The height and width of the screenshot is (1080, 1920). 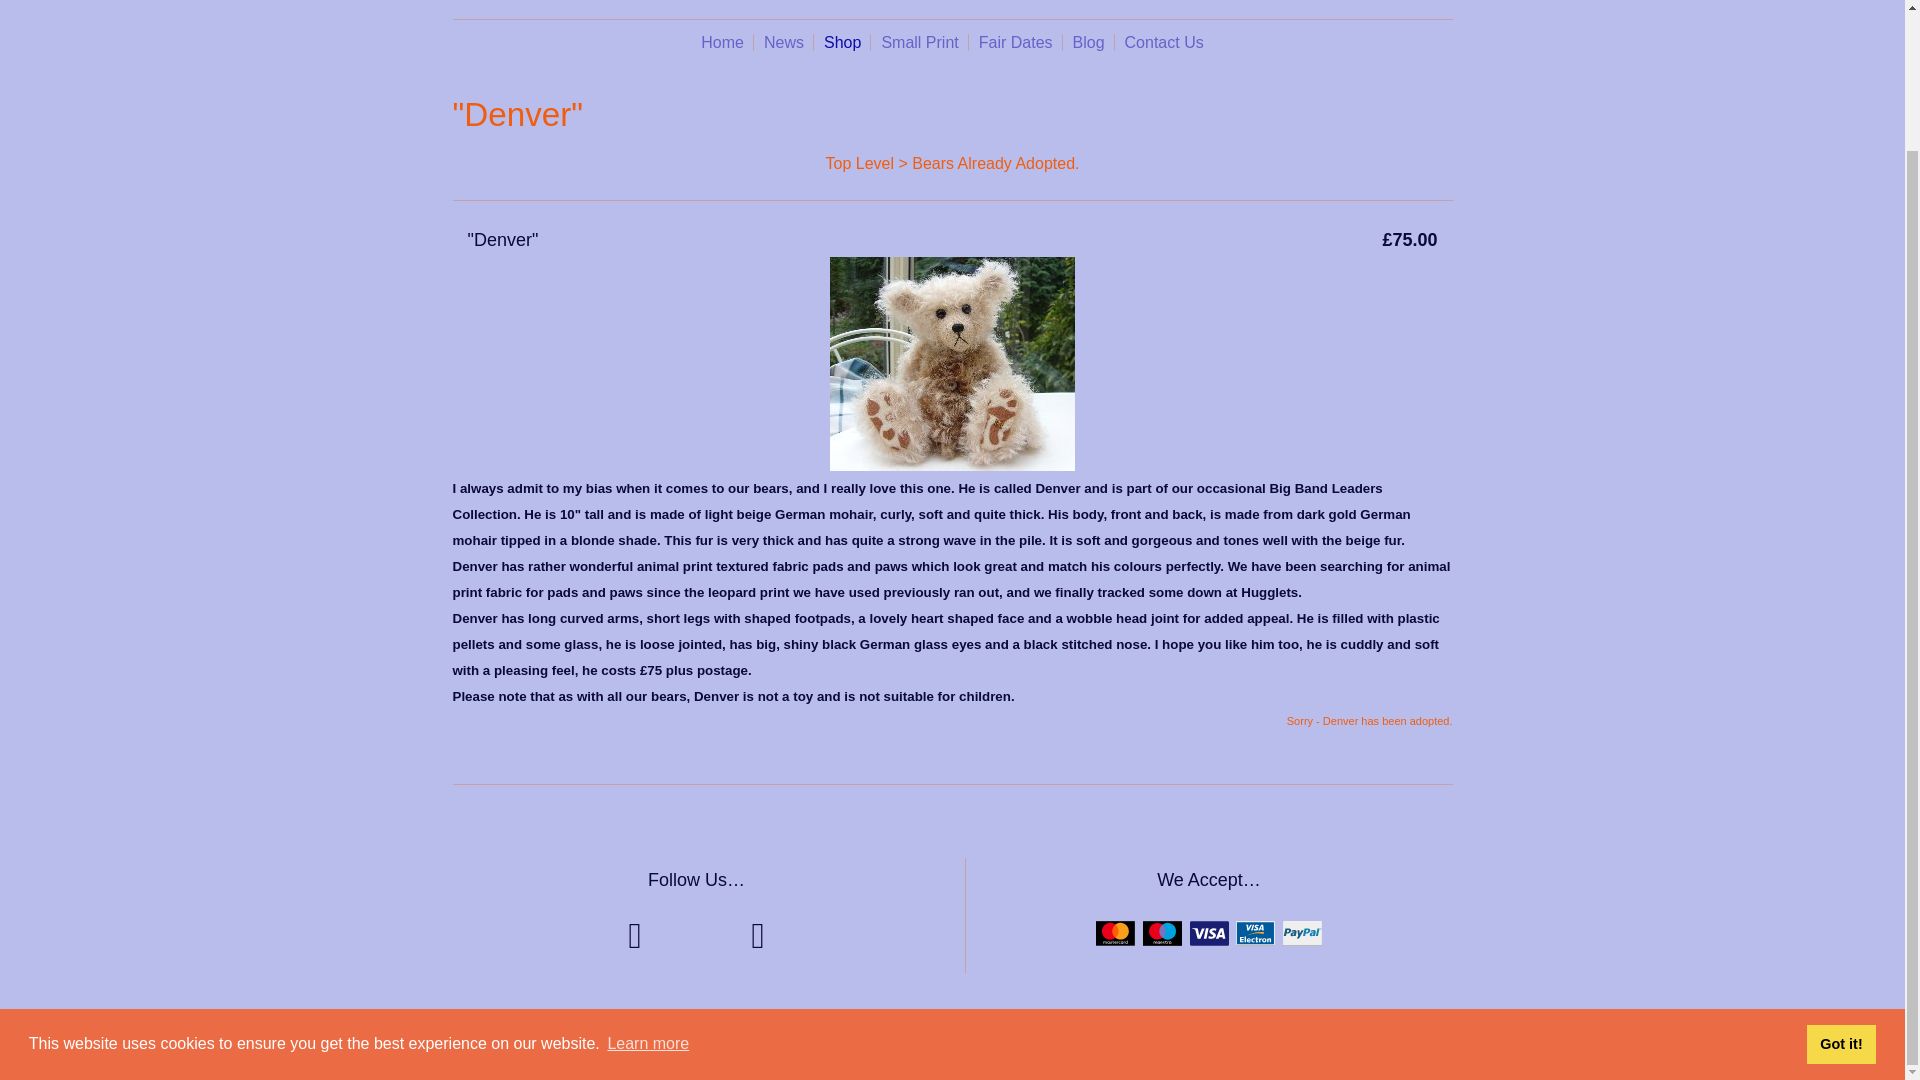 I want to click on Bears Already Adopted., so click(x=996, y=163).